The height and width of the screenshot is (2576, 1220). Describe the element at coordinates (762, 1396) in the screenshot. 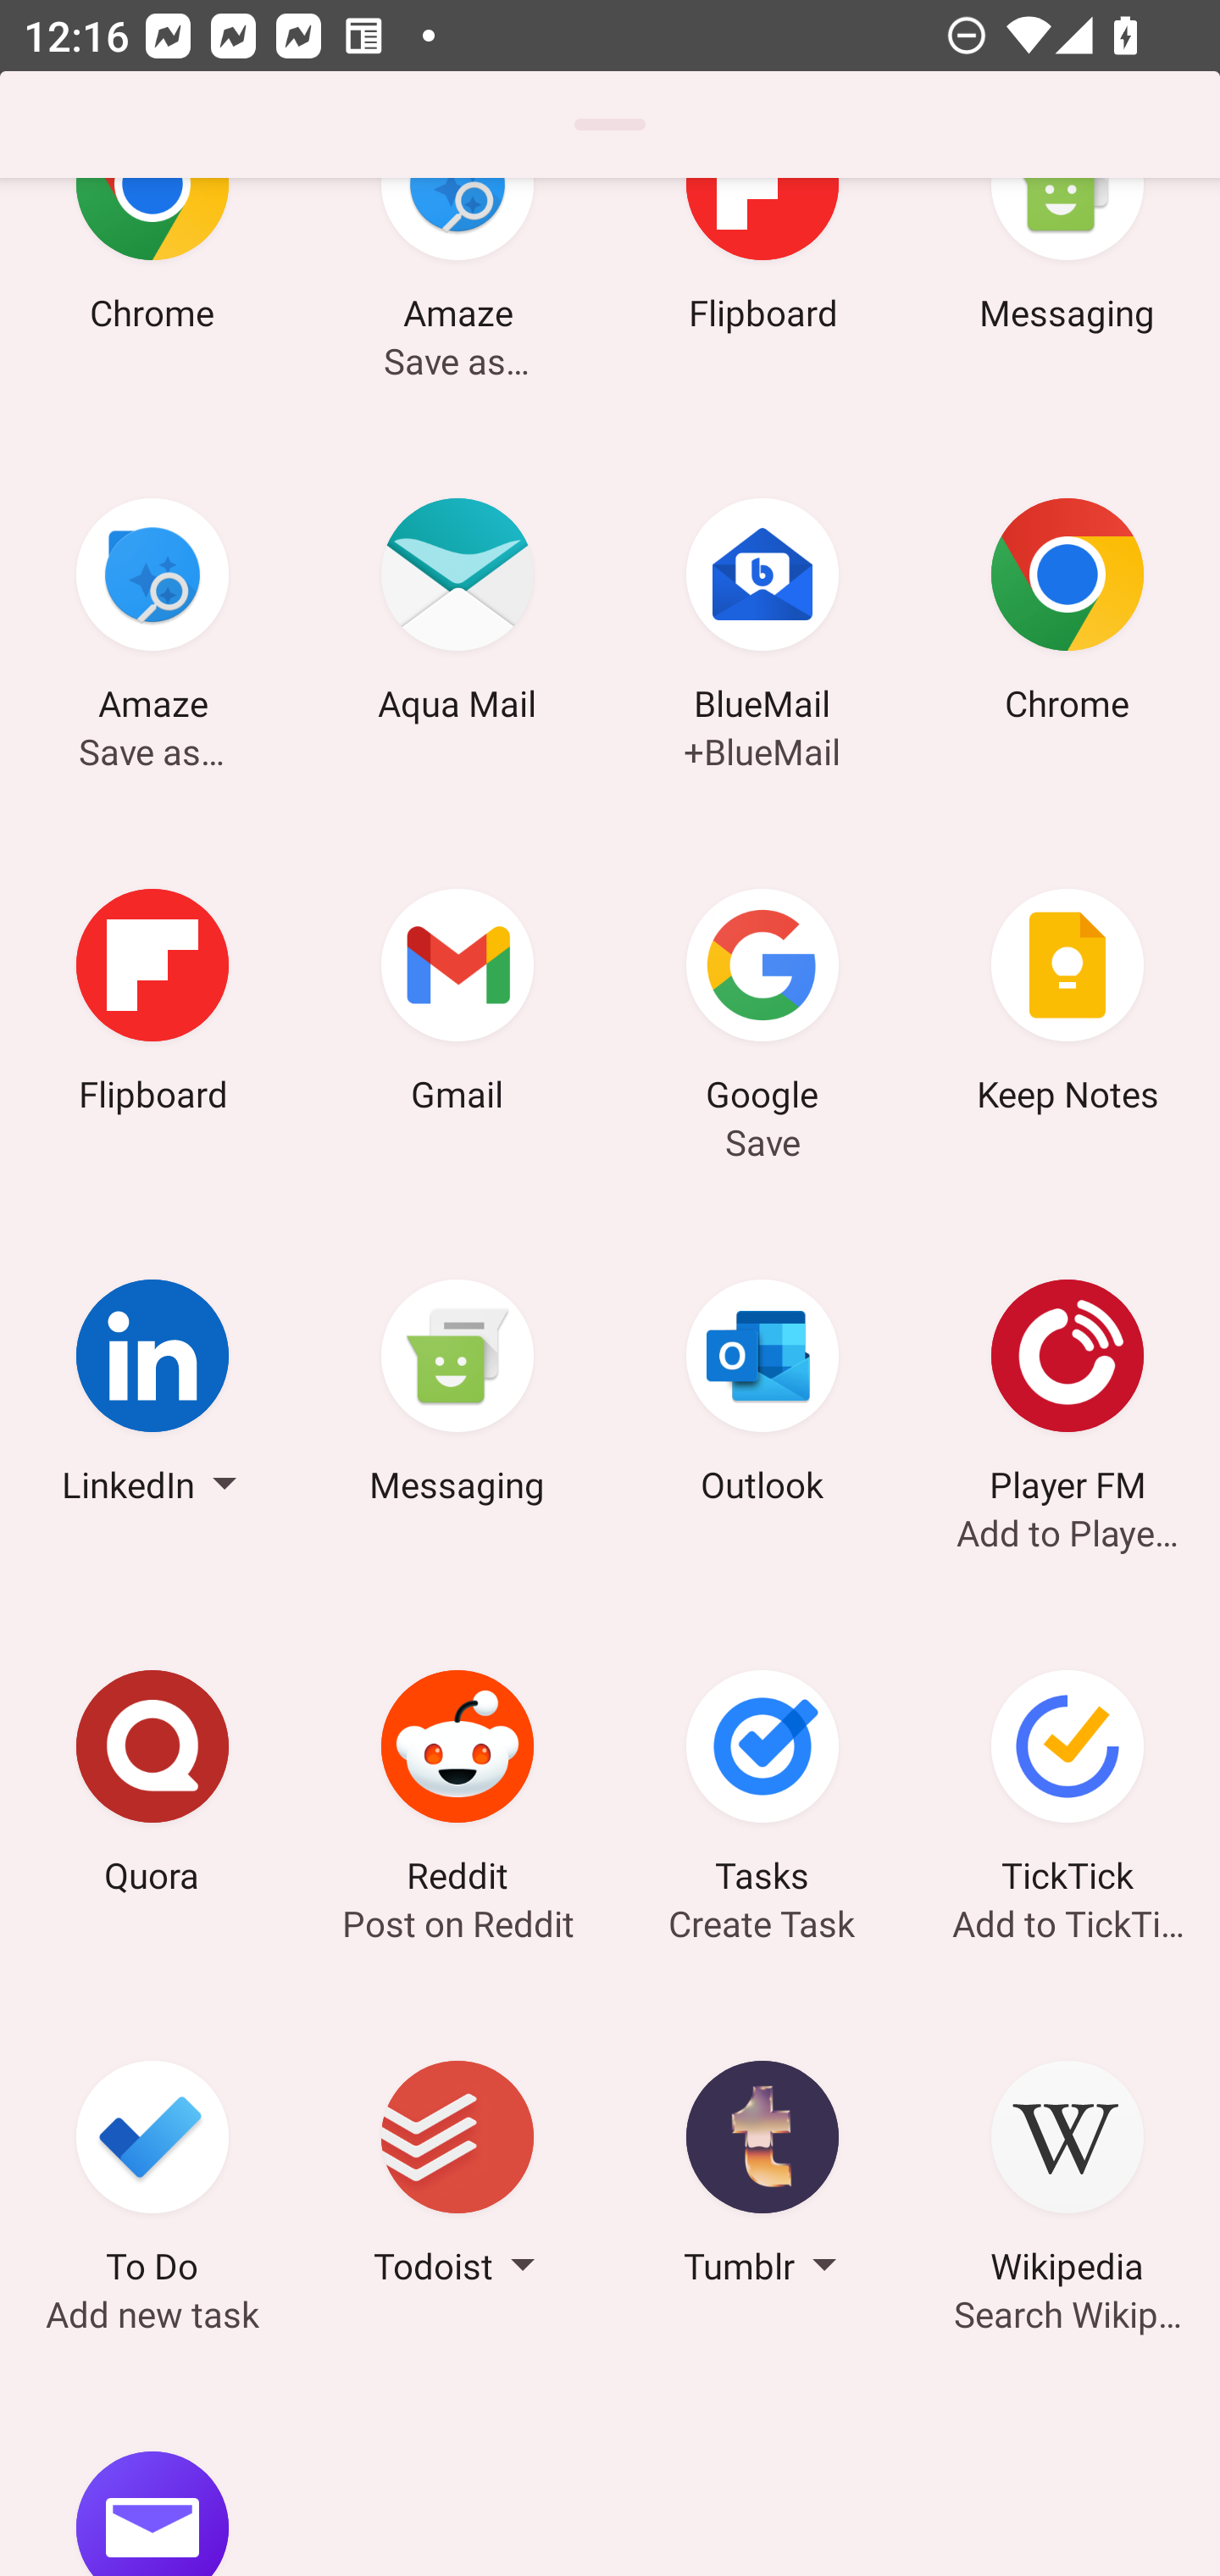

I see `Outlook` at that location.